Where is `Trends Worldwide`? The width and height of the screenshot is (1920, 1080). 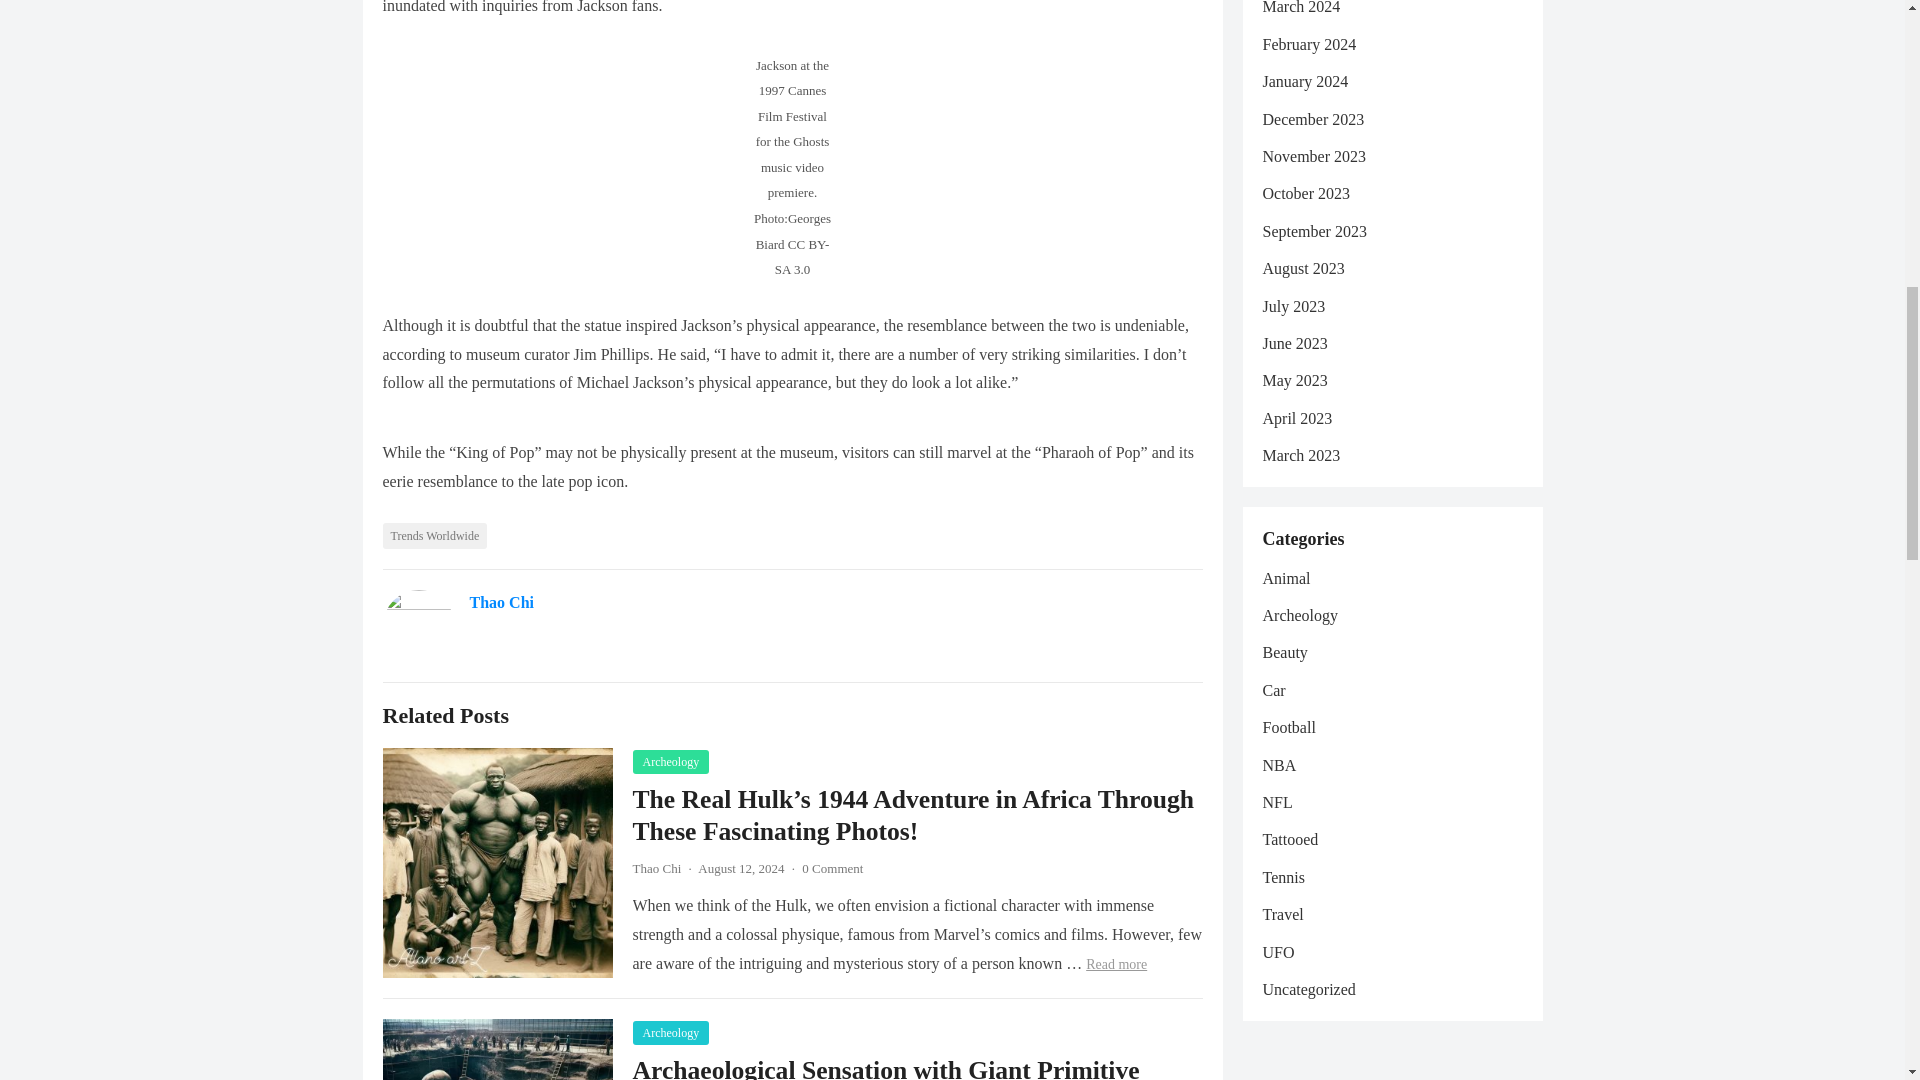 Trends Worldwide is located at coordinates (434, 535).